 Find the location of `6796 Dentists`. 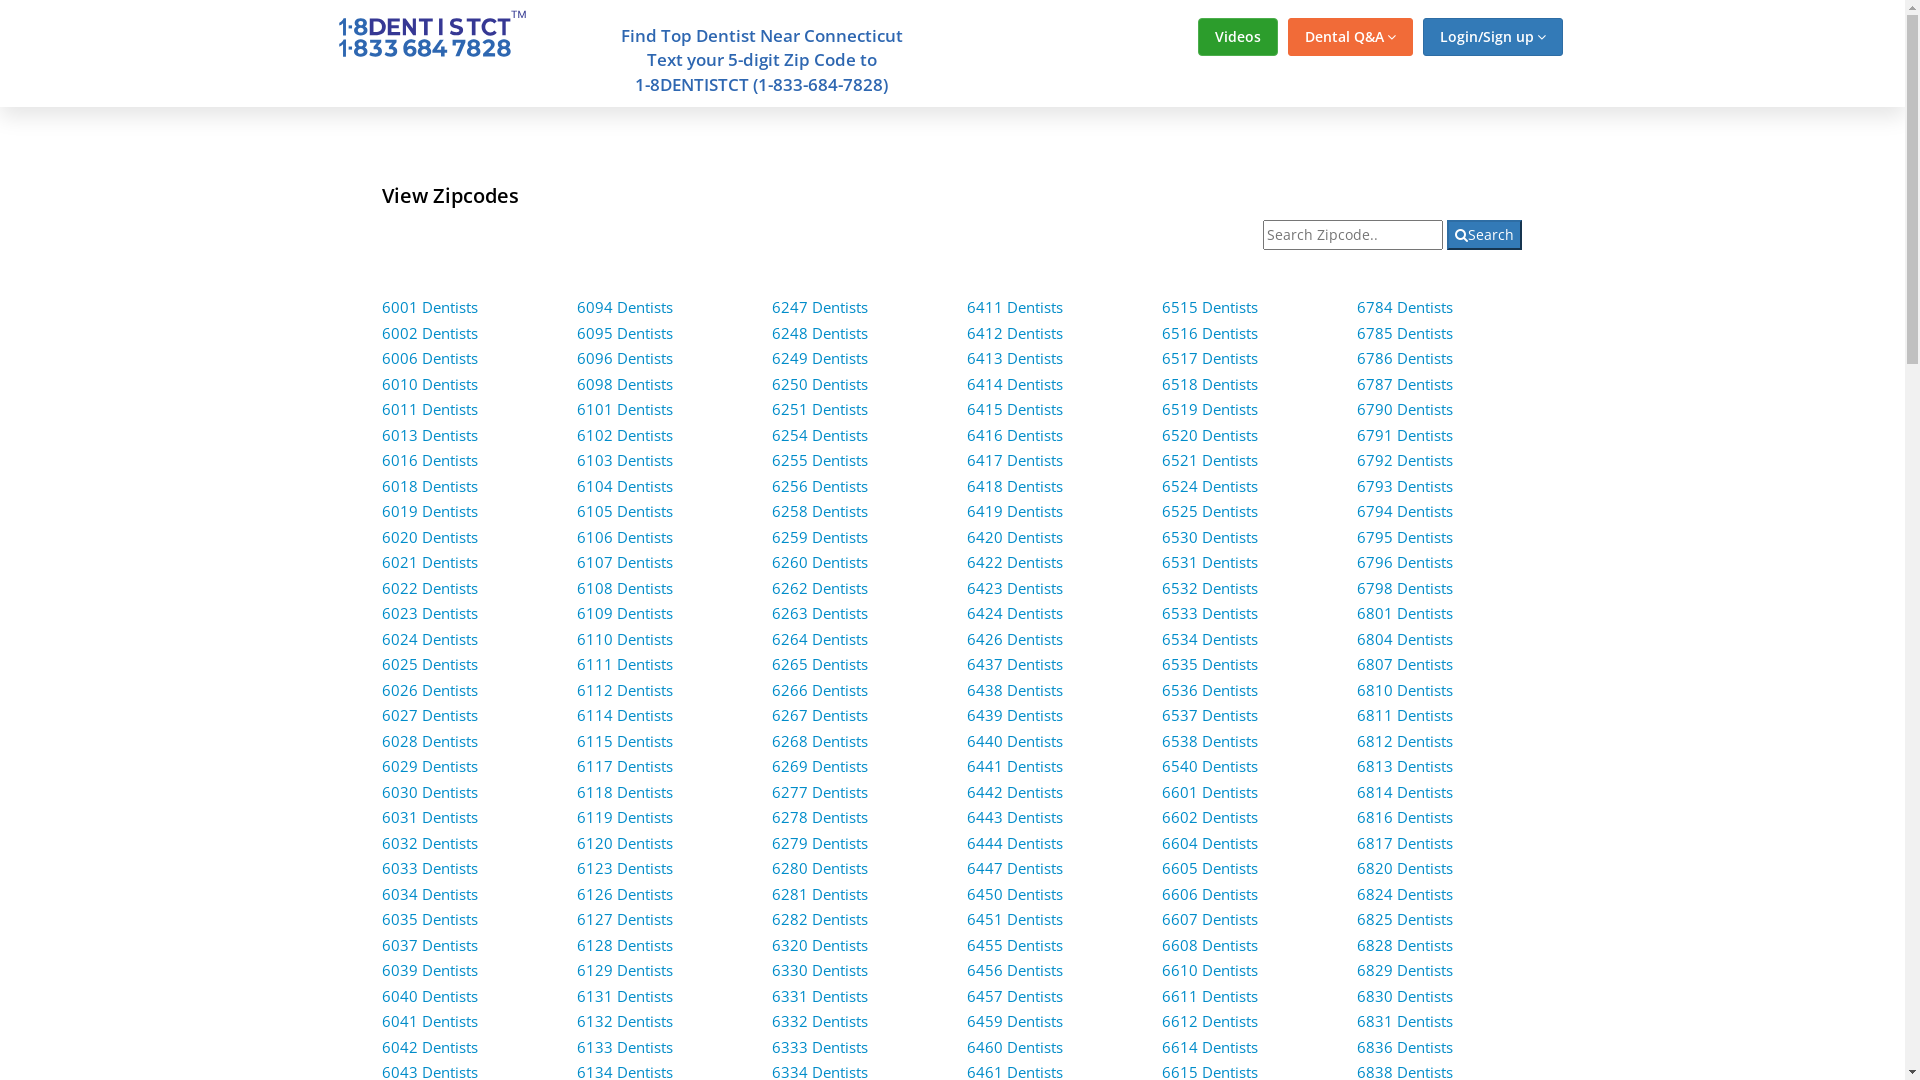

6796 Dentists is located at coordinates (1405, 562).